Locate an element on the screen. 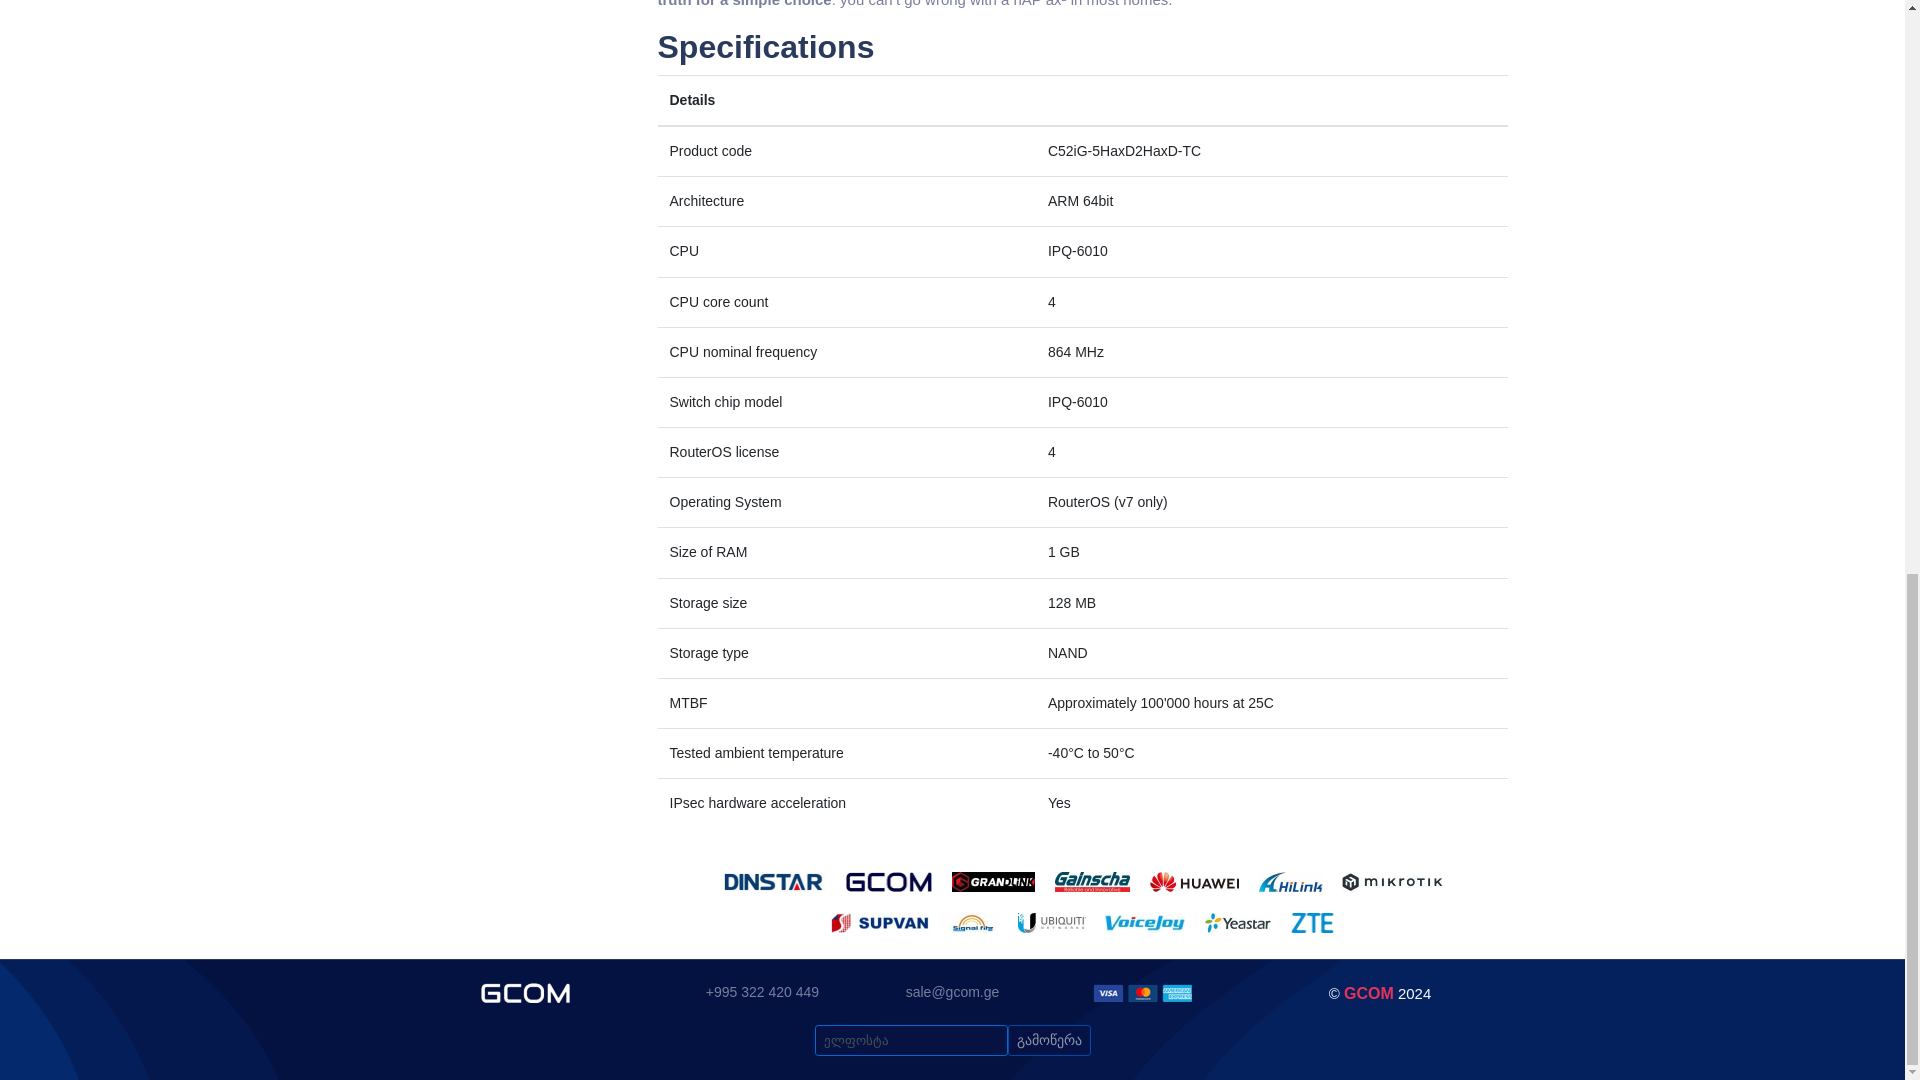  HUAWEI is located at coordinates (1194, 882).